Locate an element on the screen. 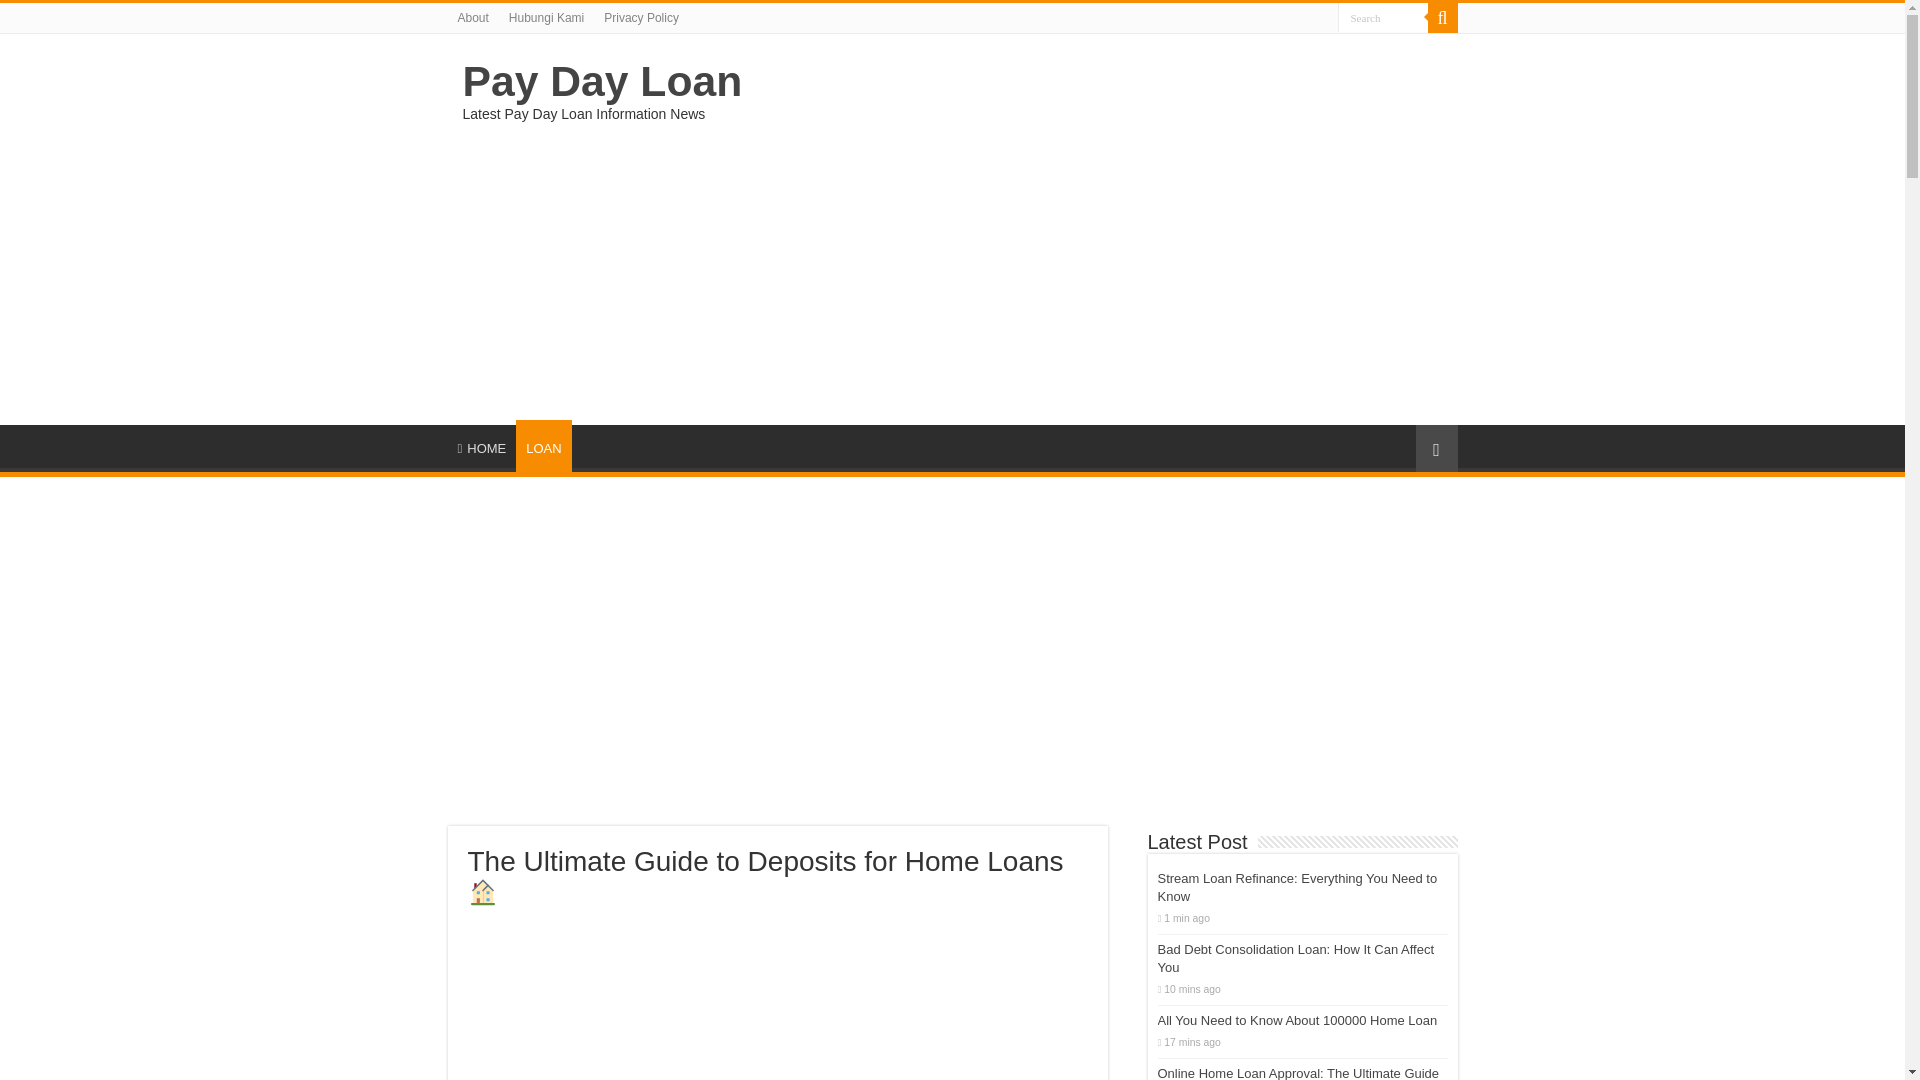 This screenshot has height=1080, width=1920. Advertisement is located at coordinates (1078, 265).